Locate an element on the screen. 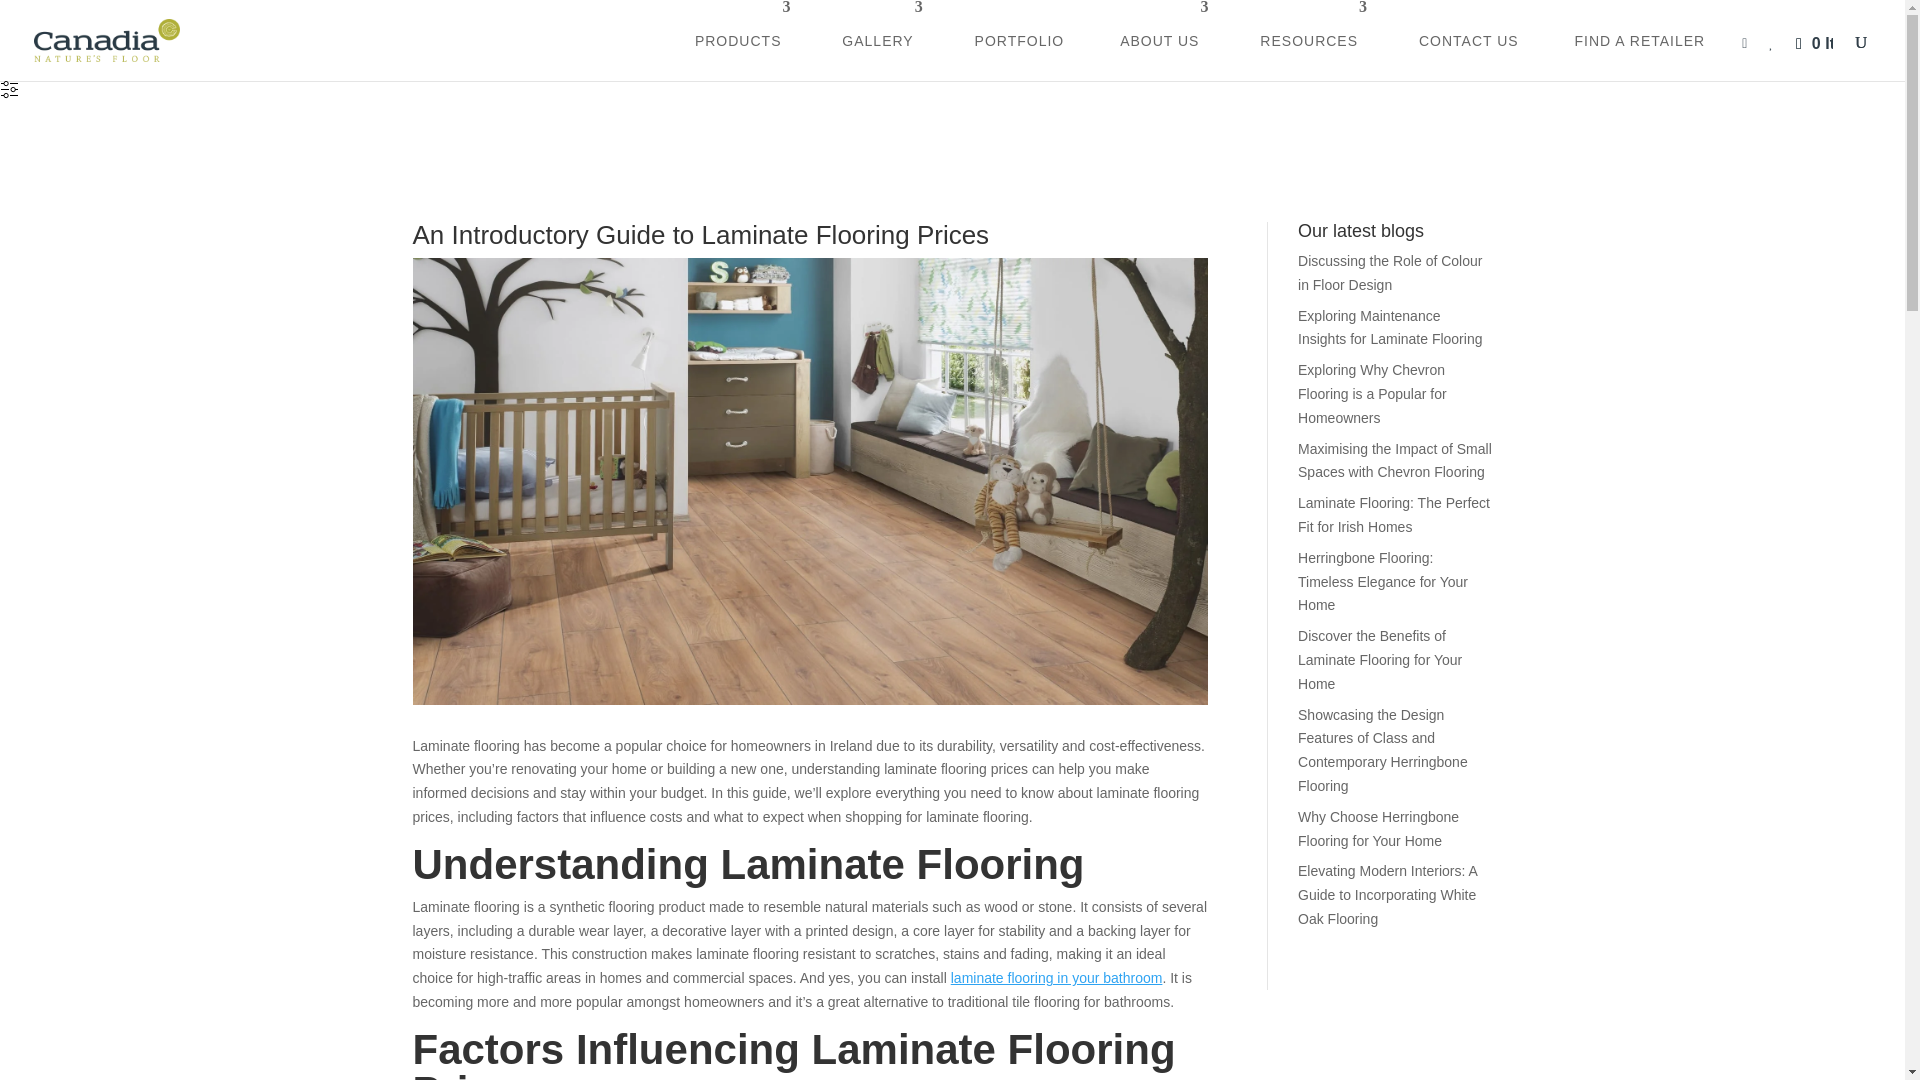  ABOUT US is located at coordinates (1162, 40).